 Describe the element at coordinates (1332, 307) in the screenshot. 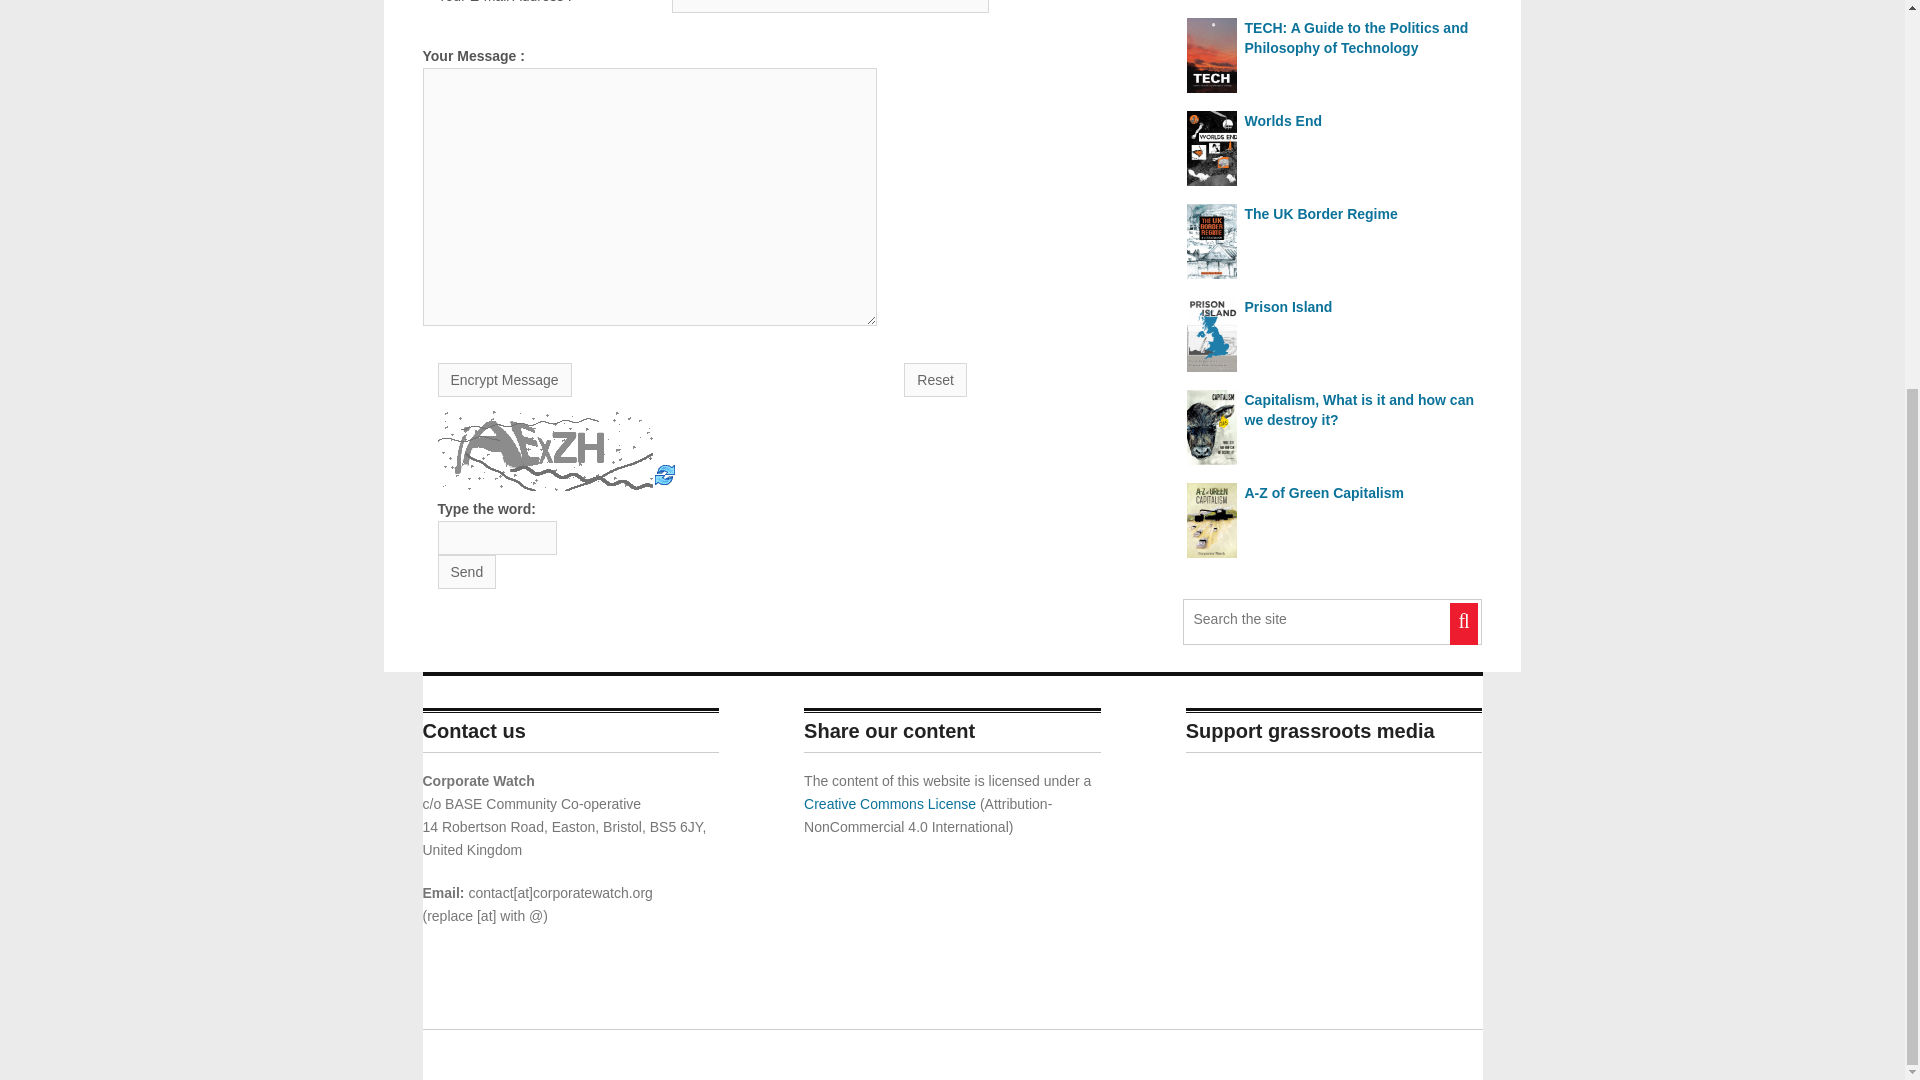

I see `Prison Island` at that location.